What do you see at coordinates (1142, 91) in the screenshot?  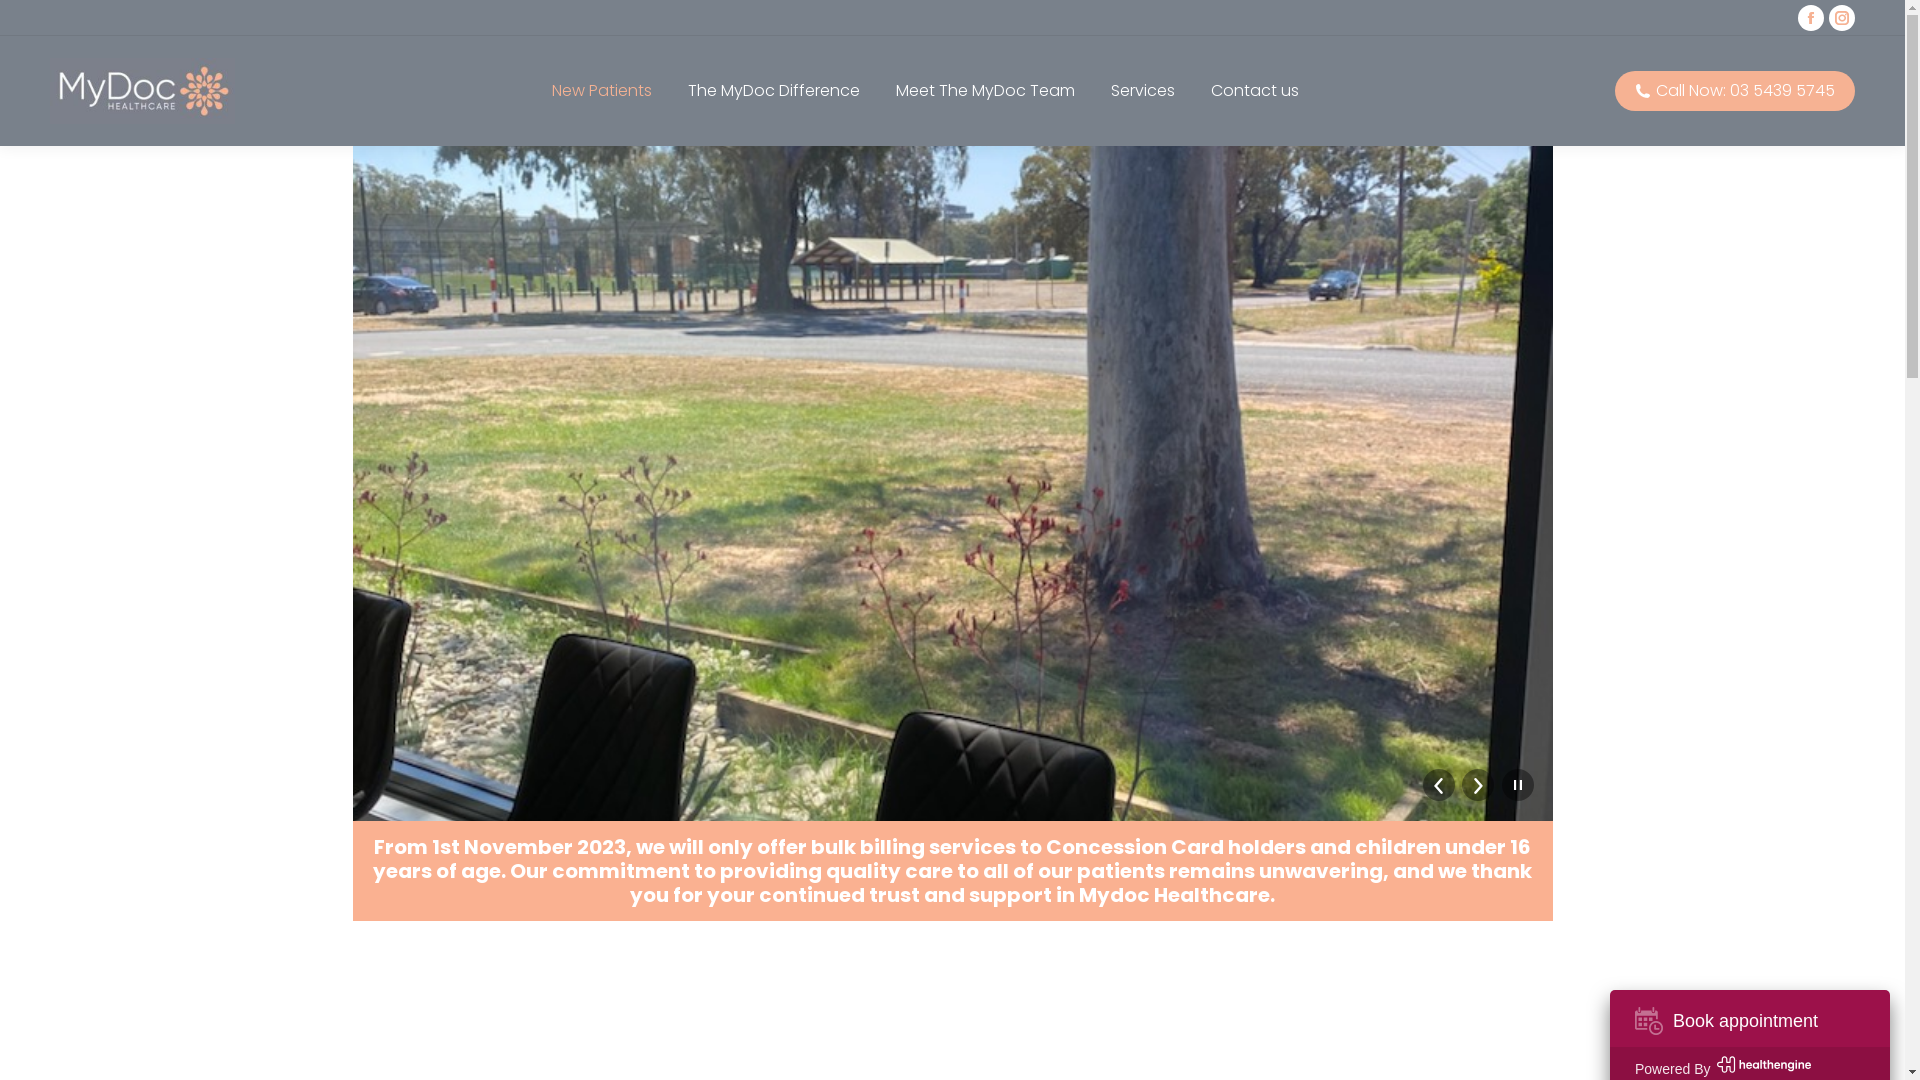 I see `Services` at bounding box center [1142, 91].